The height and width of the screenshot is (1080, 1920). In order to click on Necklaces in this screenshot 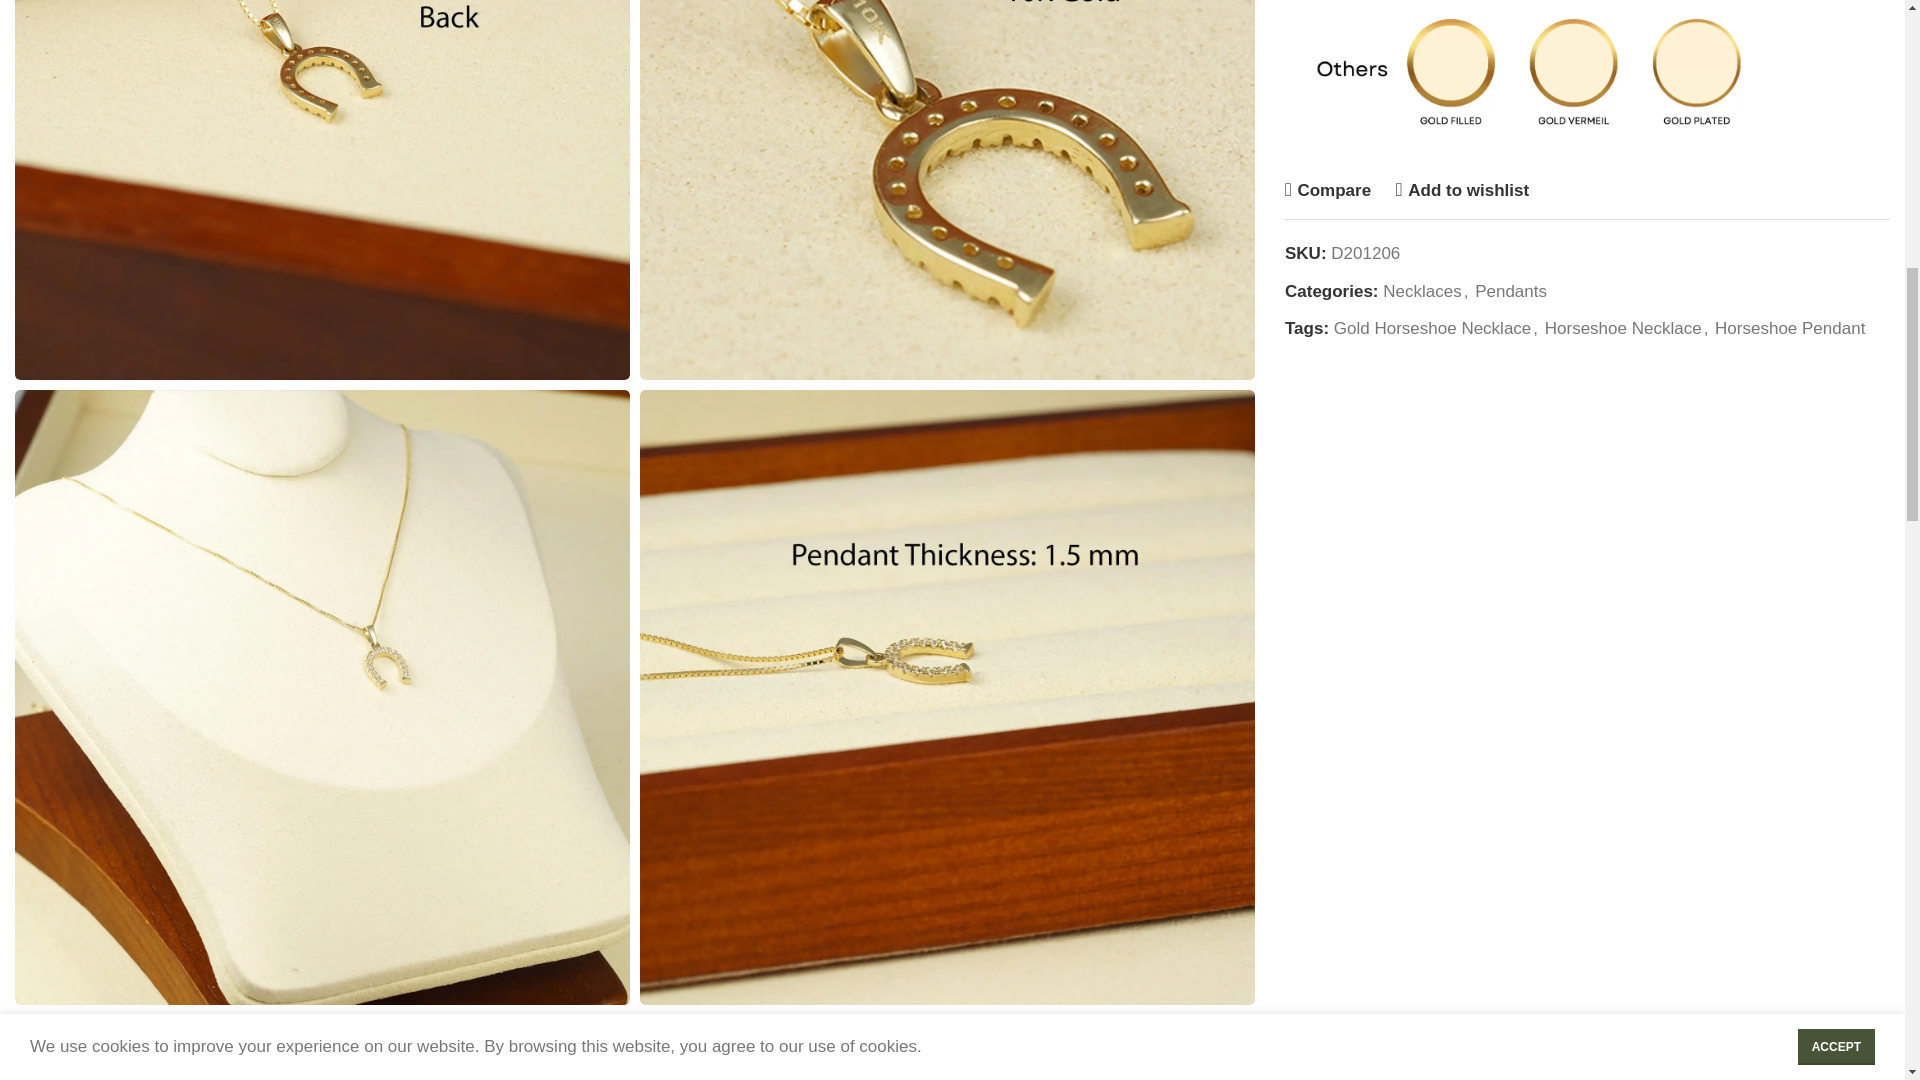, I will do `click(1422, 291)`.